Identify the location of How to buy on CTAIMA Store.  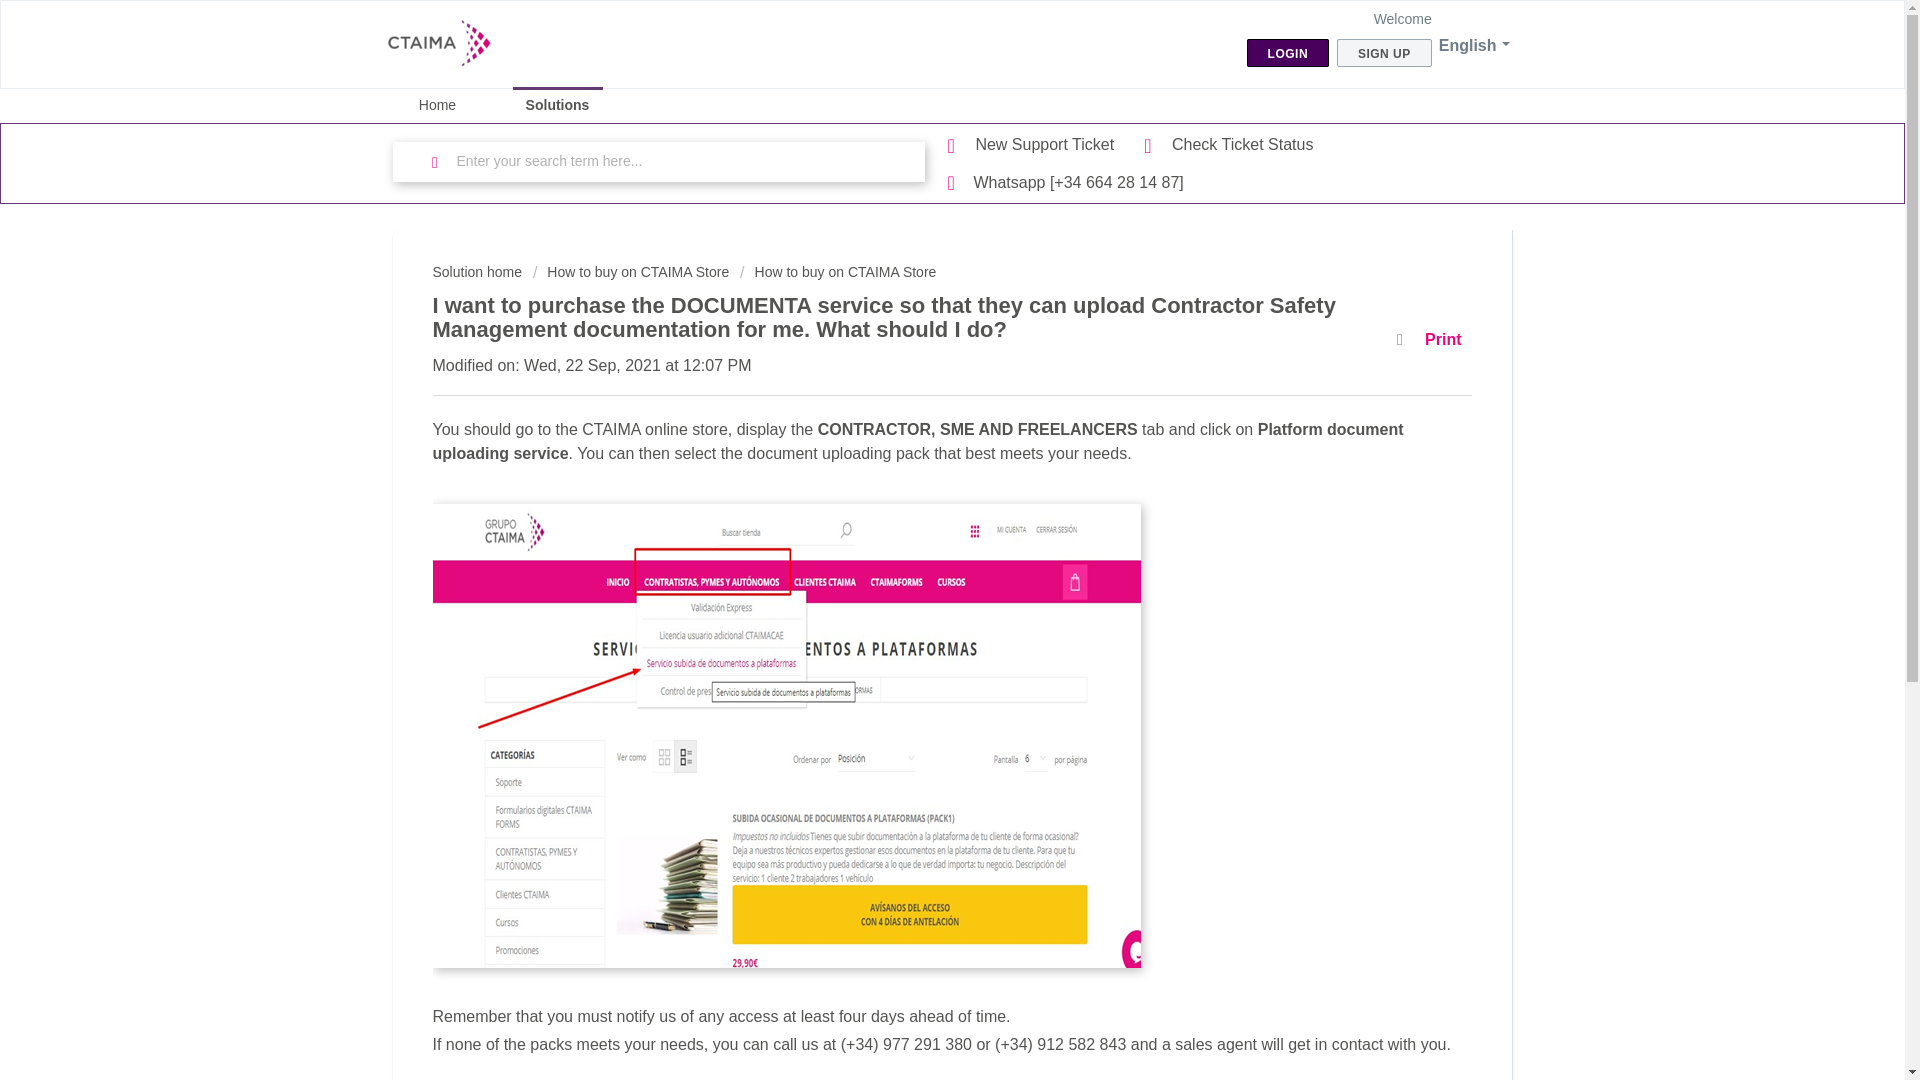
(838, 271).